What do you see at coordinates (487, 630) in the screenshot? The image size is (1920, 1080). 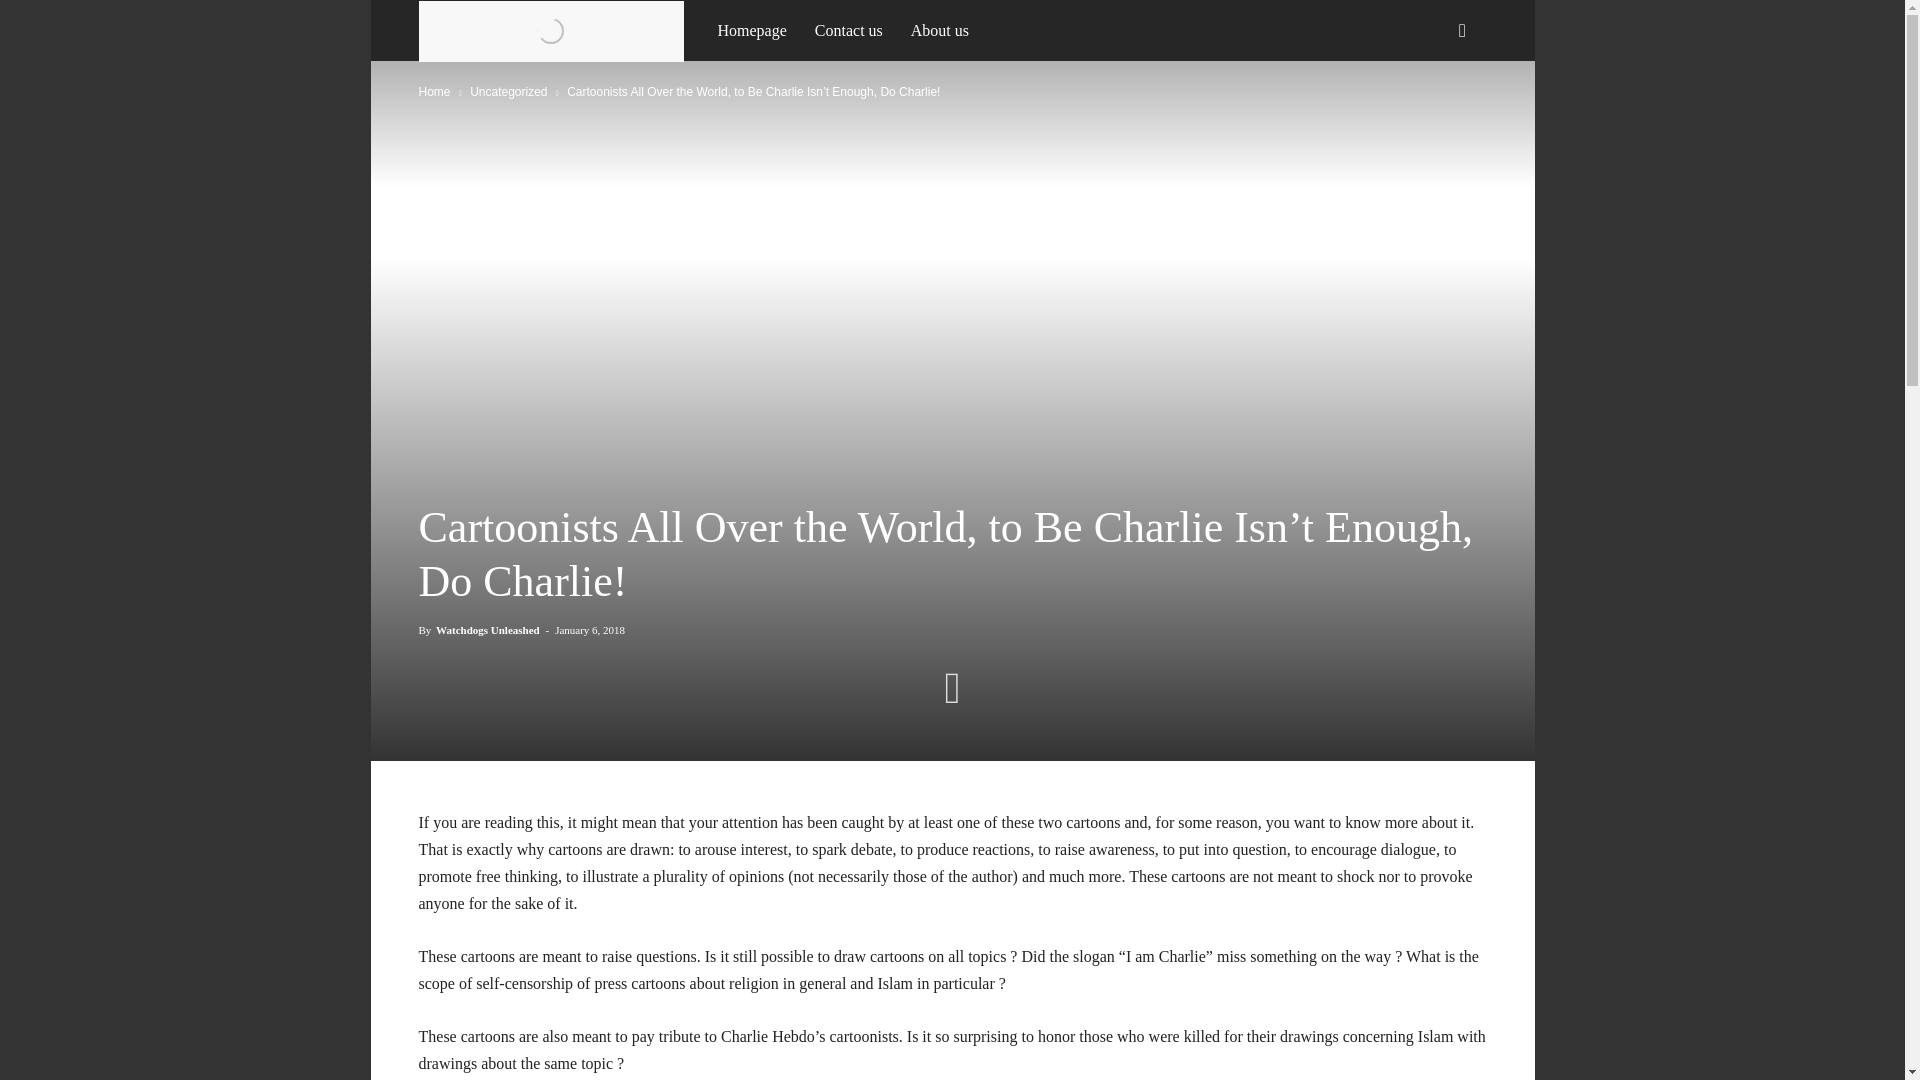 I see `Watchdogs Unleashed` at bounding box center [487, 630].